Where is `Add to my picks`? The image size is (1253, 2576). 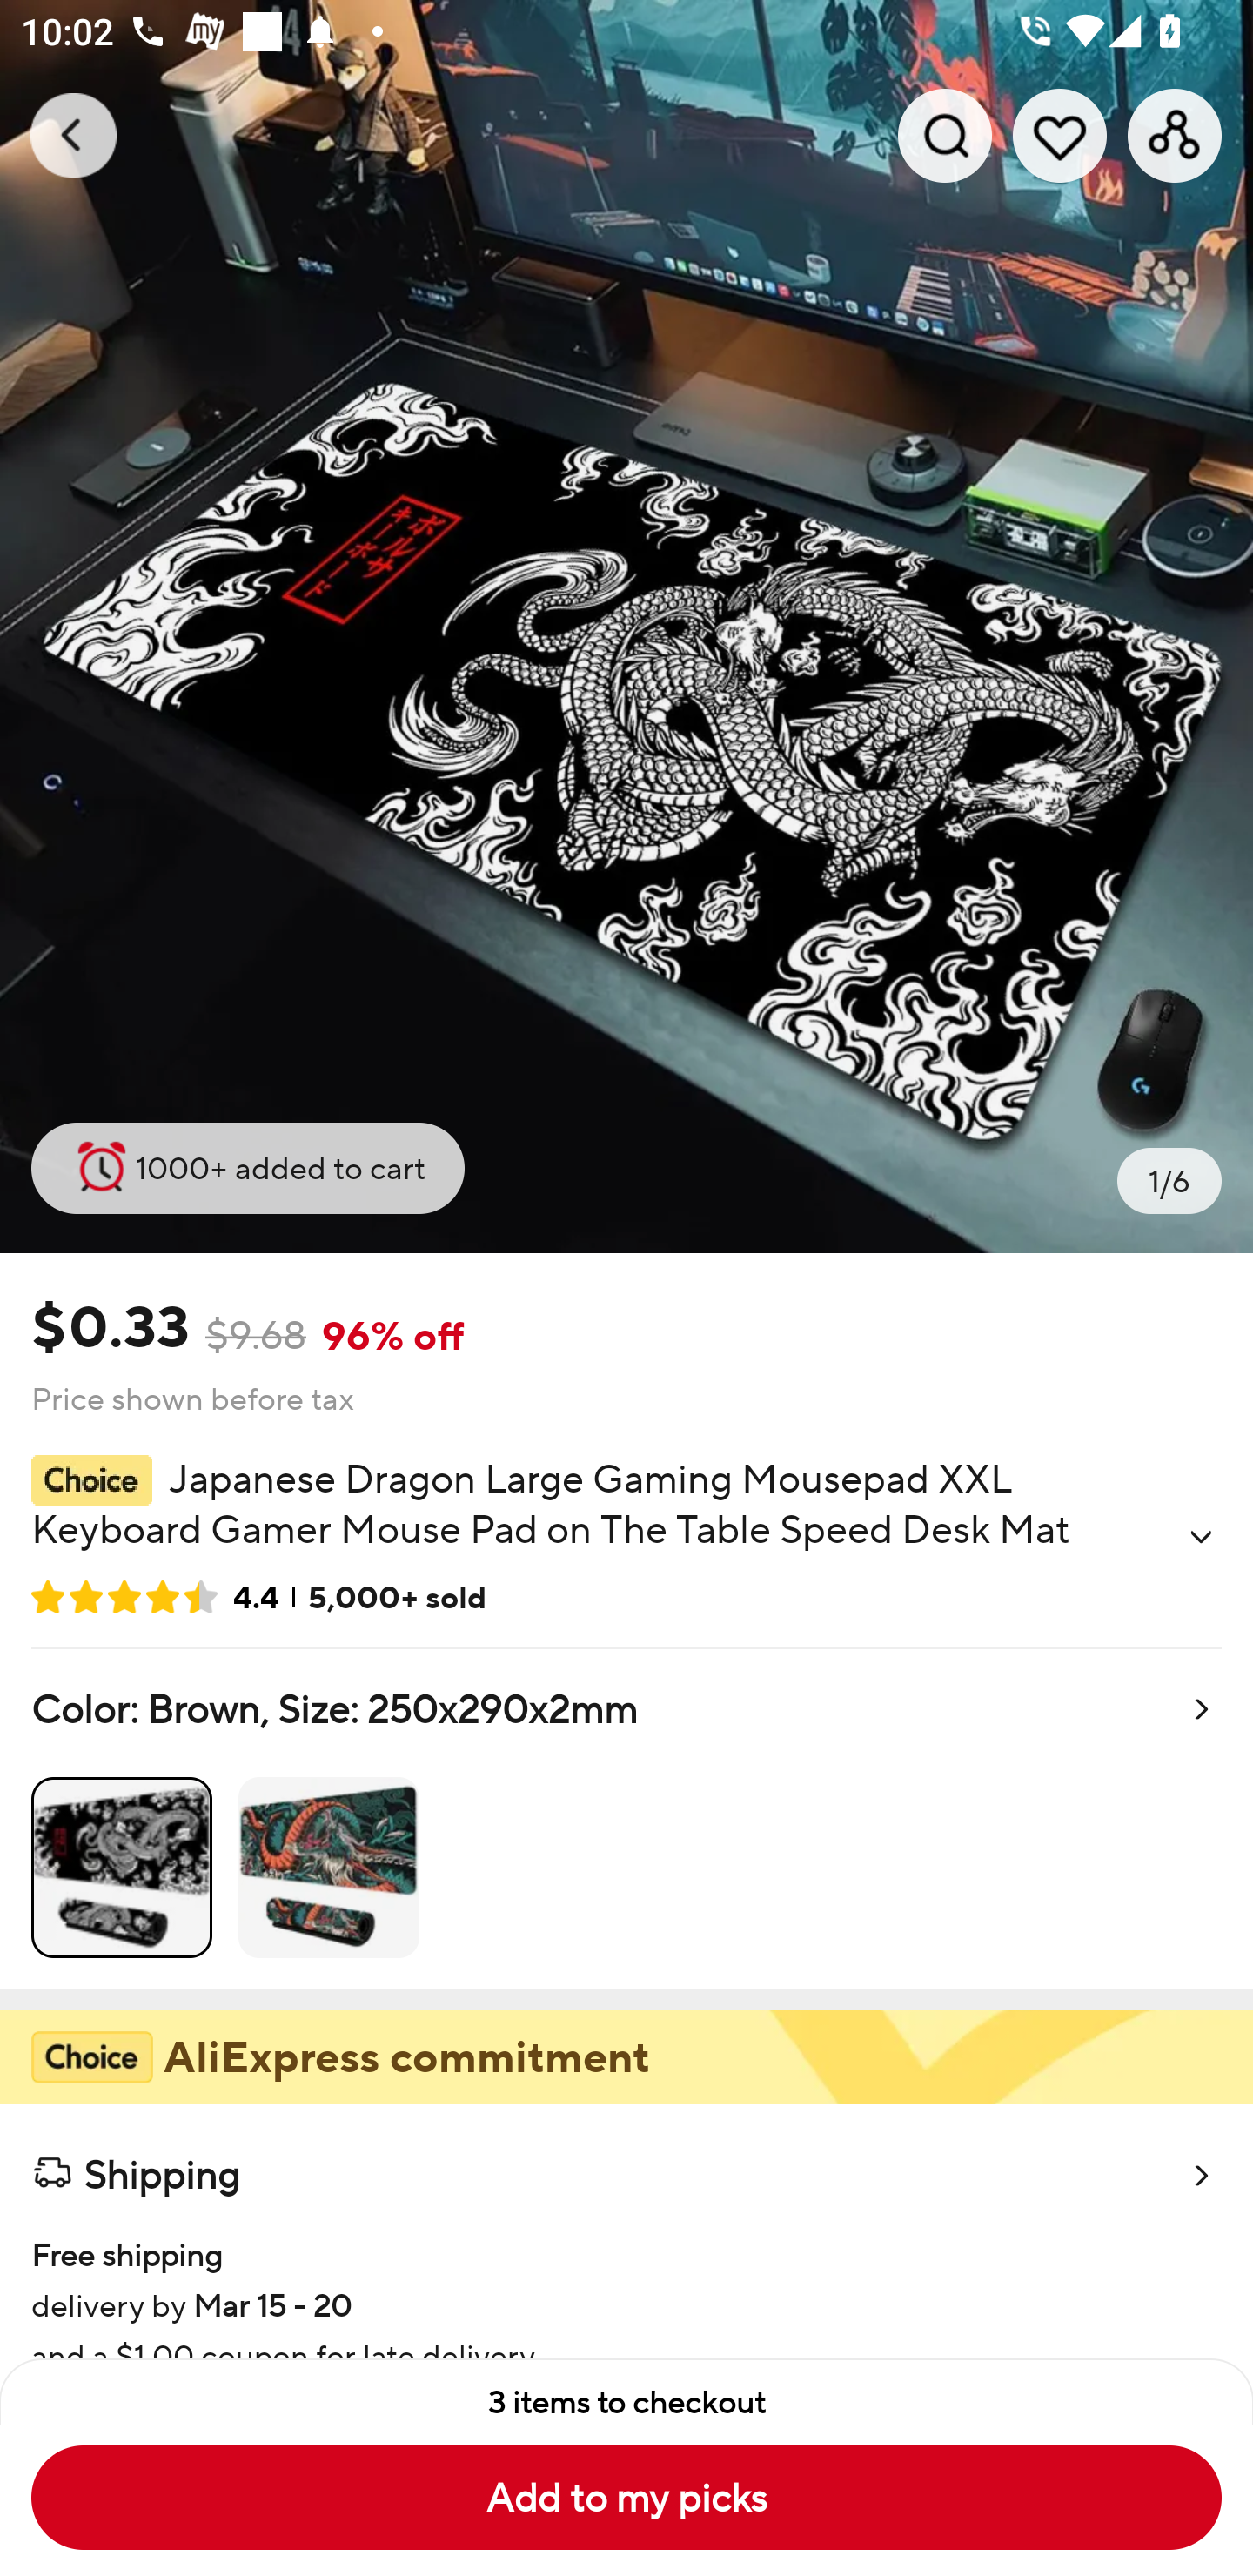
Add to my picks is located at coordinates (626, 2498).